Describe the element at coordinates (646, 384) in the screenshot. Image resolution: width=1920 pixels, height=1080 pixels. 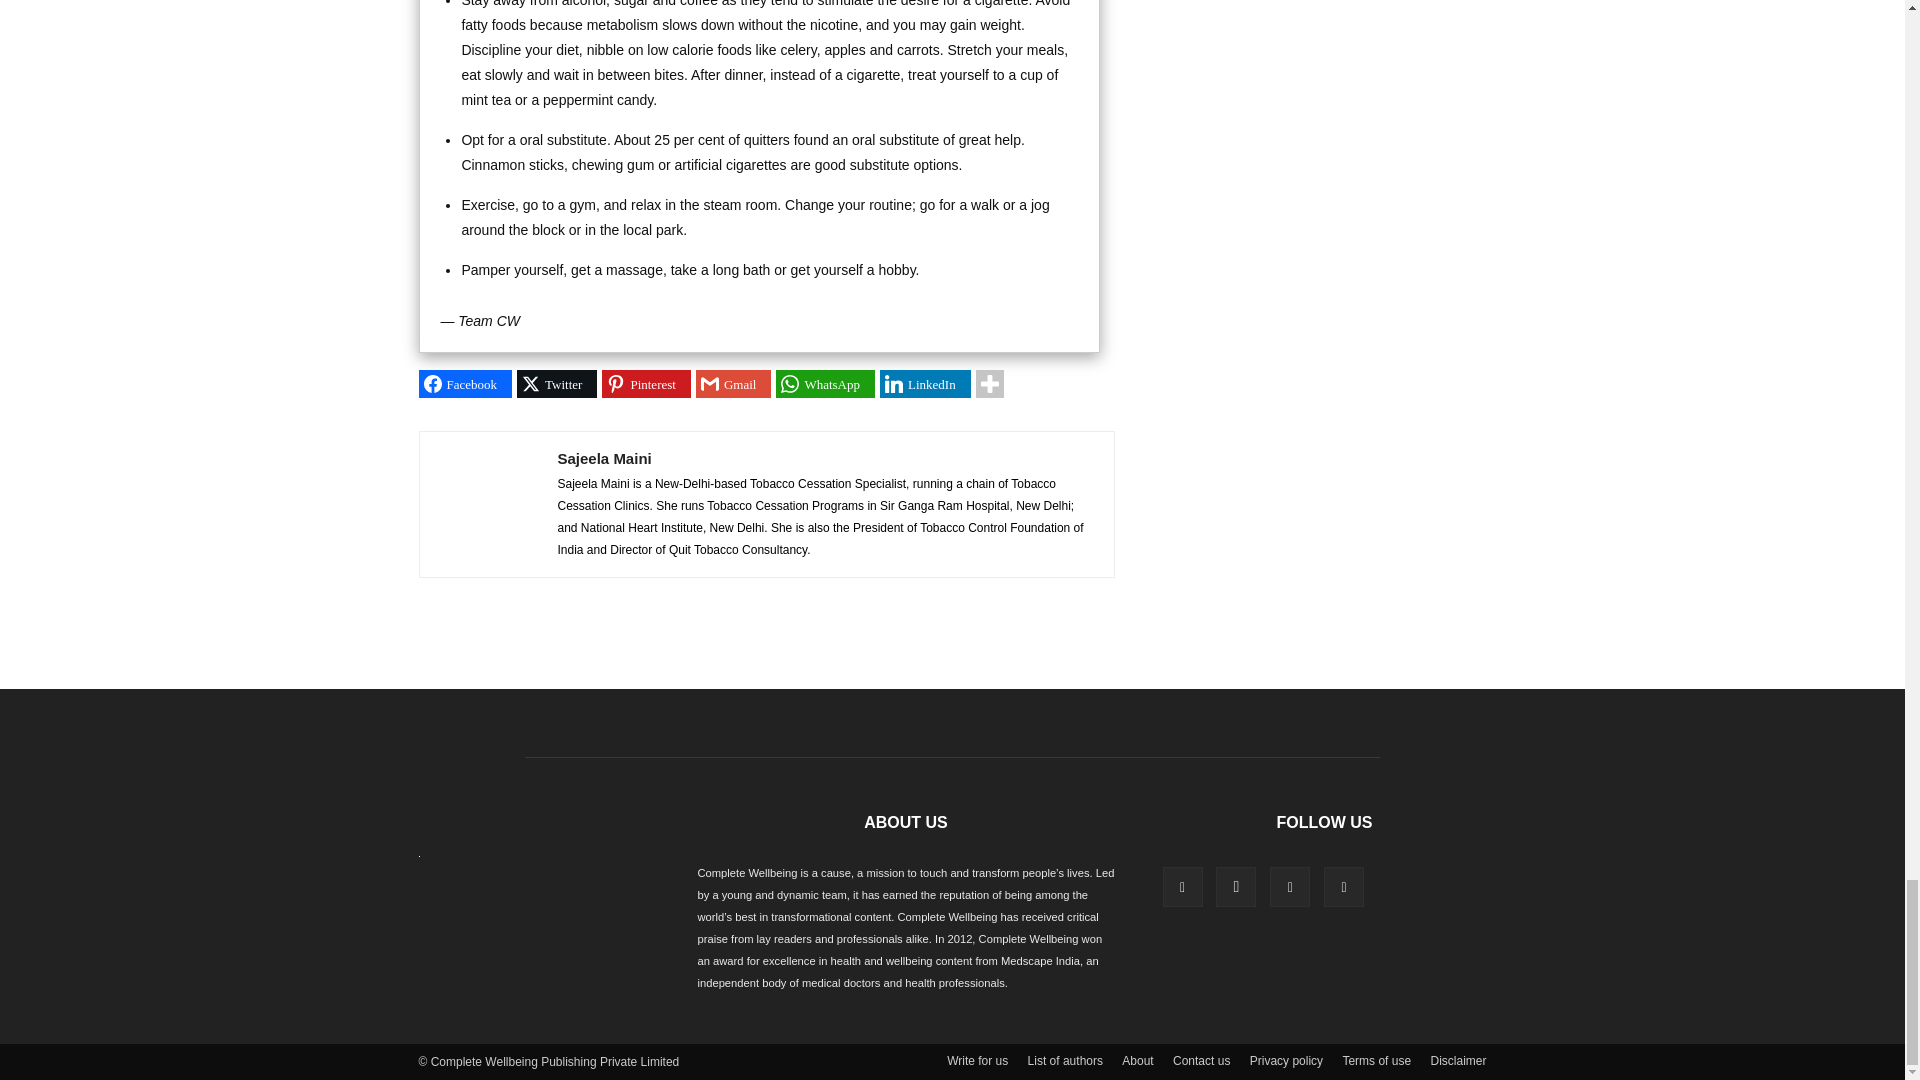
I see `Share on Pinterest` at that location.